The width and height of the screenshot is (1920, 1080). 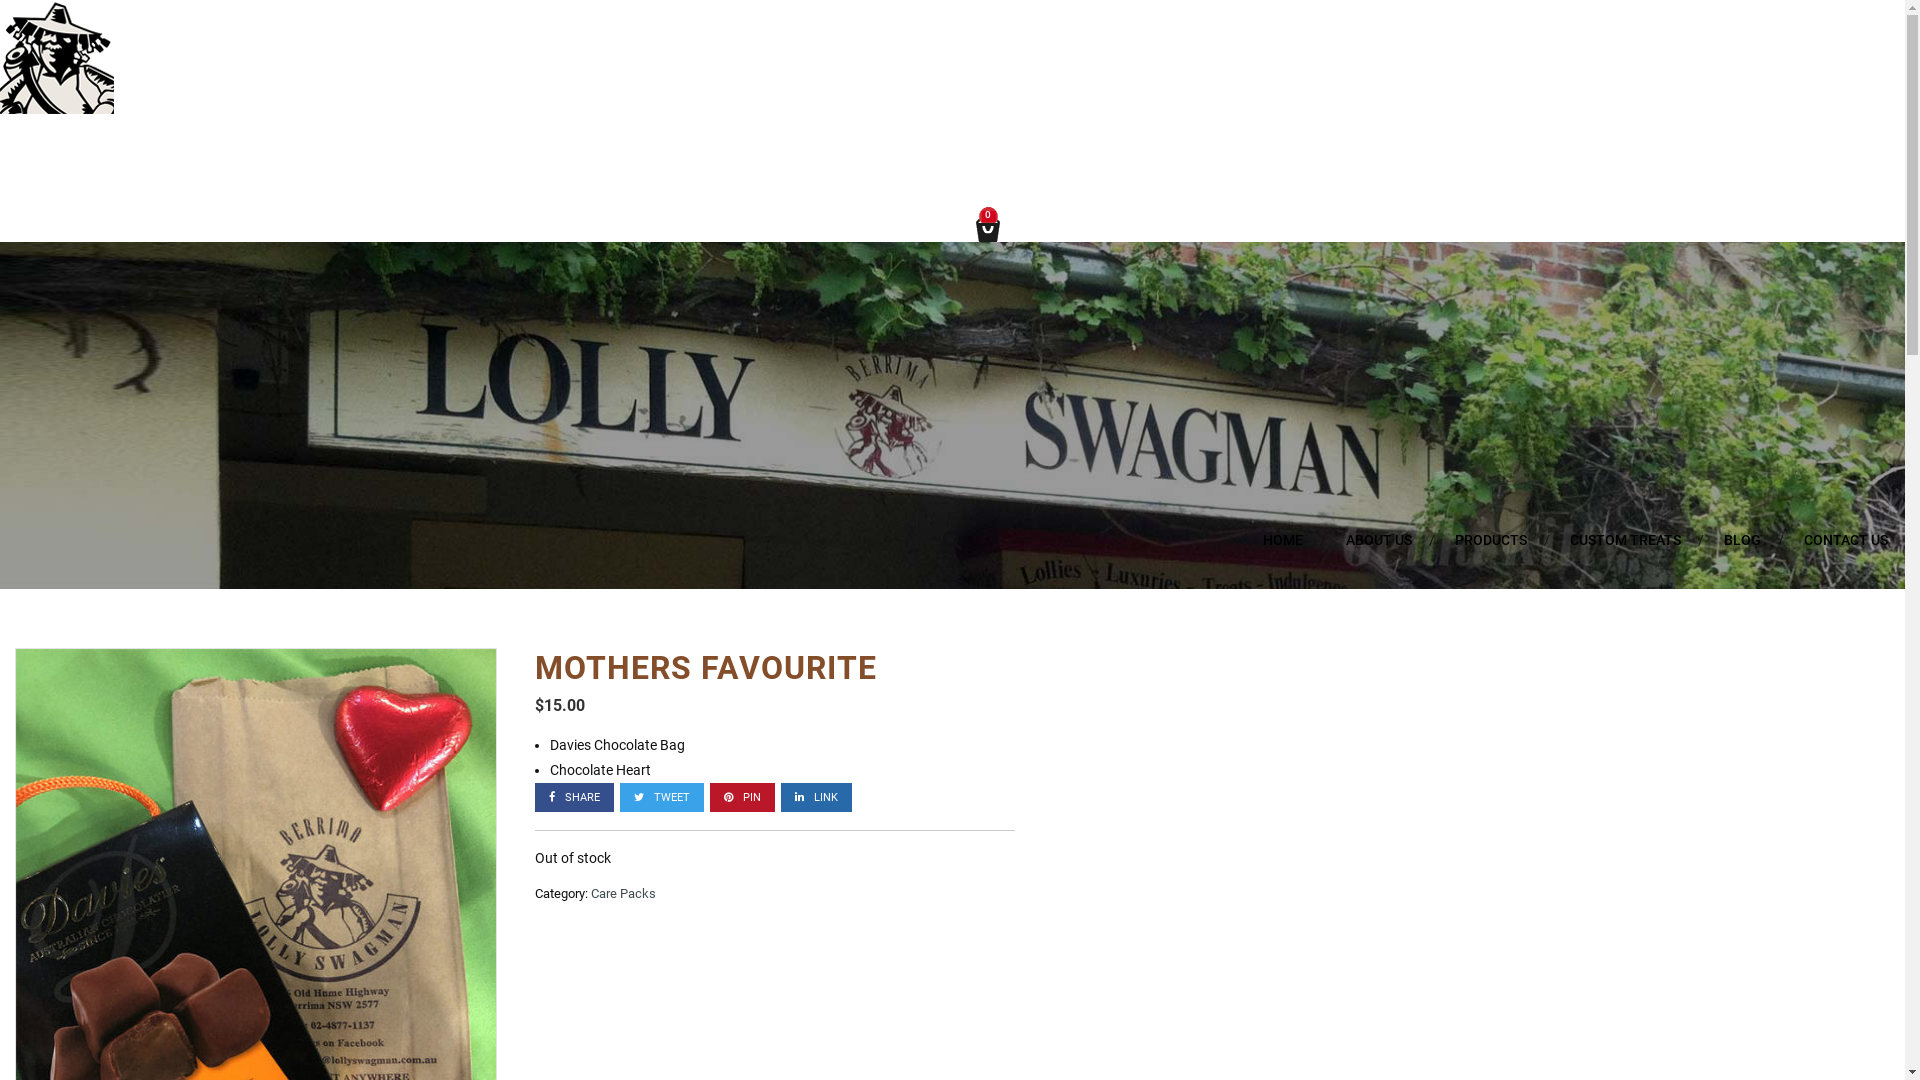 What do you see at coordinates (624, 894) in the screenshot?
I see `Care Packs` at bounding box center [624, 894].